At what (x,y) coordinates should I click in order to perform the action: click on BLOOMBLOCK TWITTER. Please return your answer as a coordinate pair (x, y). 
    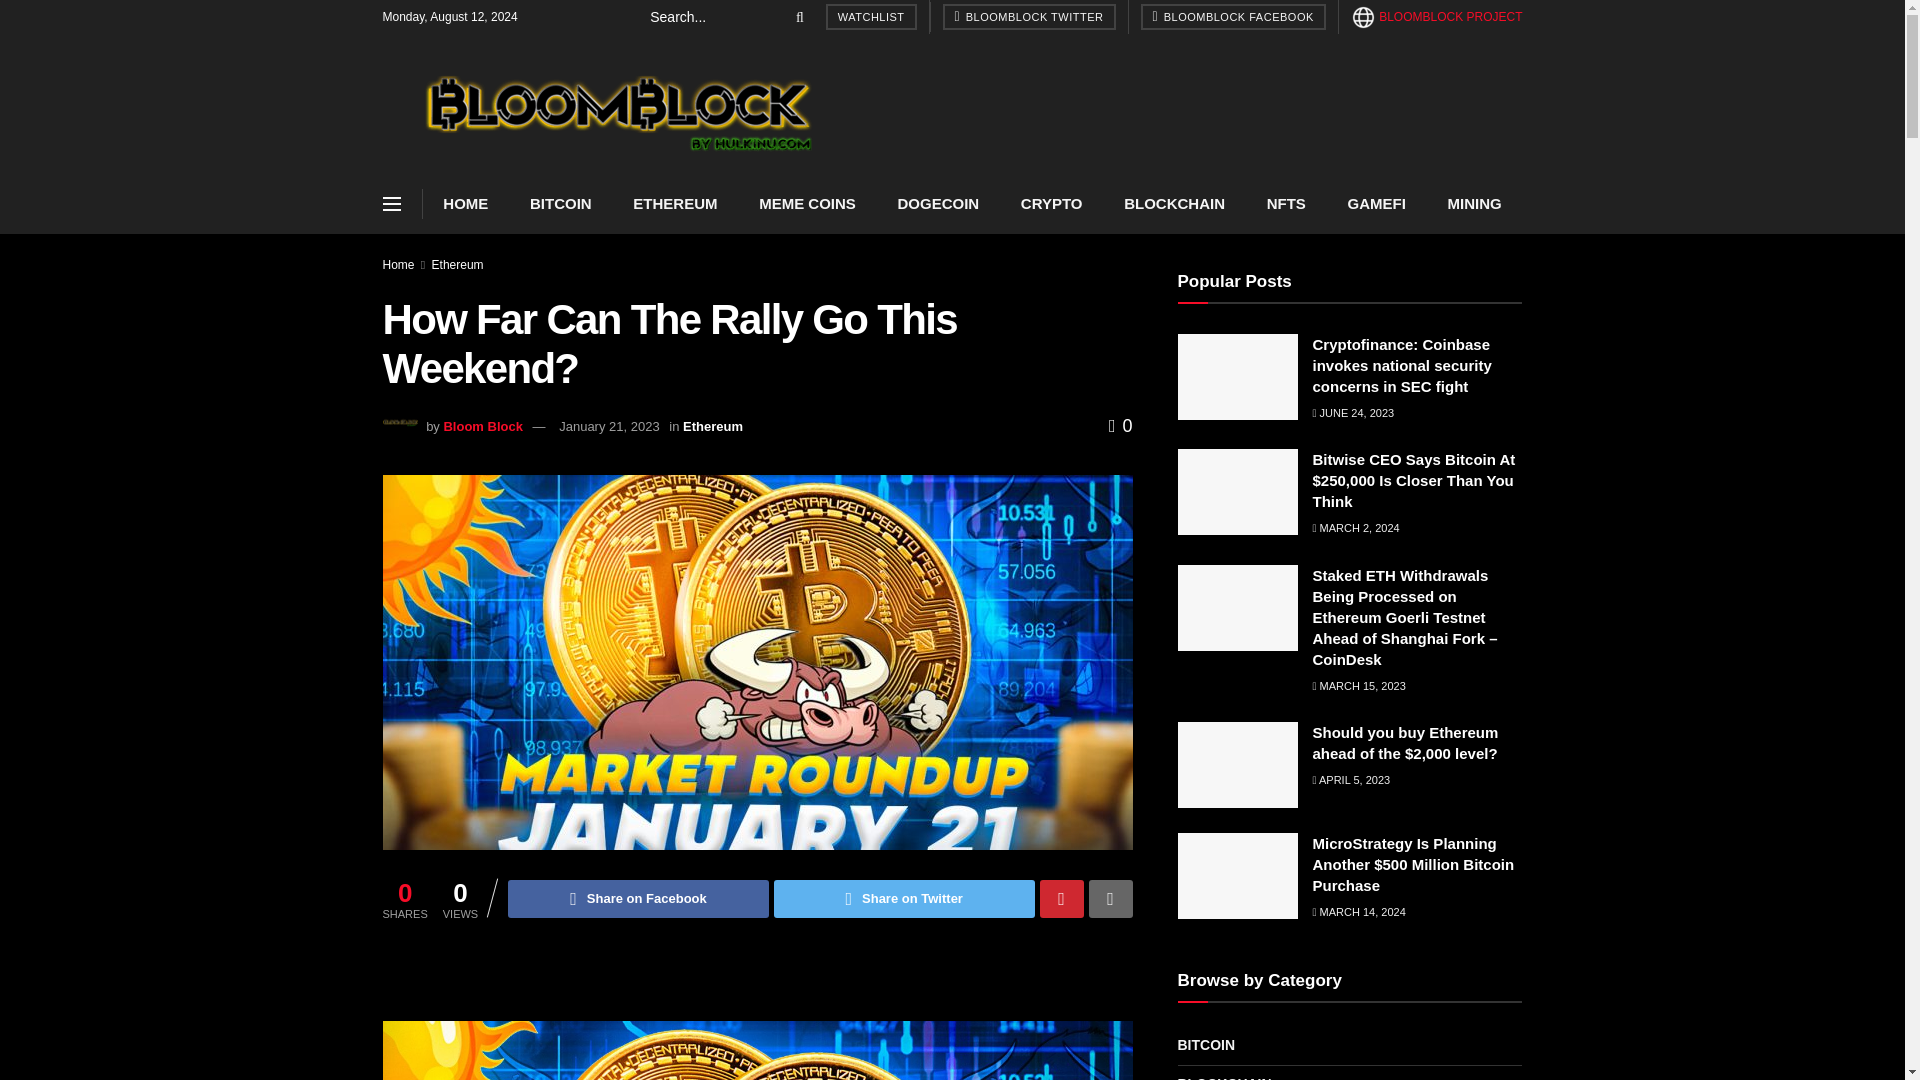
    Looking at the image, I should click on (1028, 17).